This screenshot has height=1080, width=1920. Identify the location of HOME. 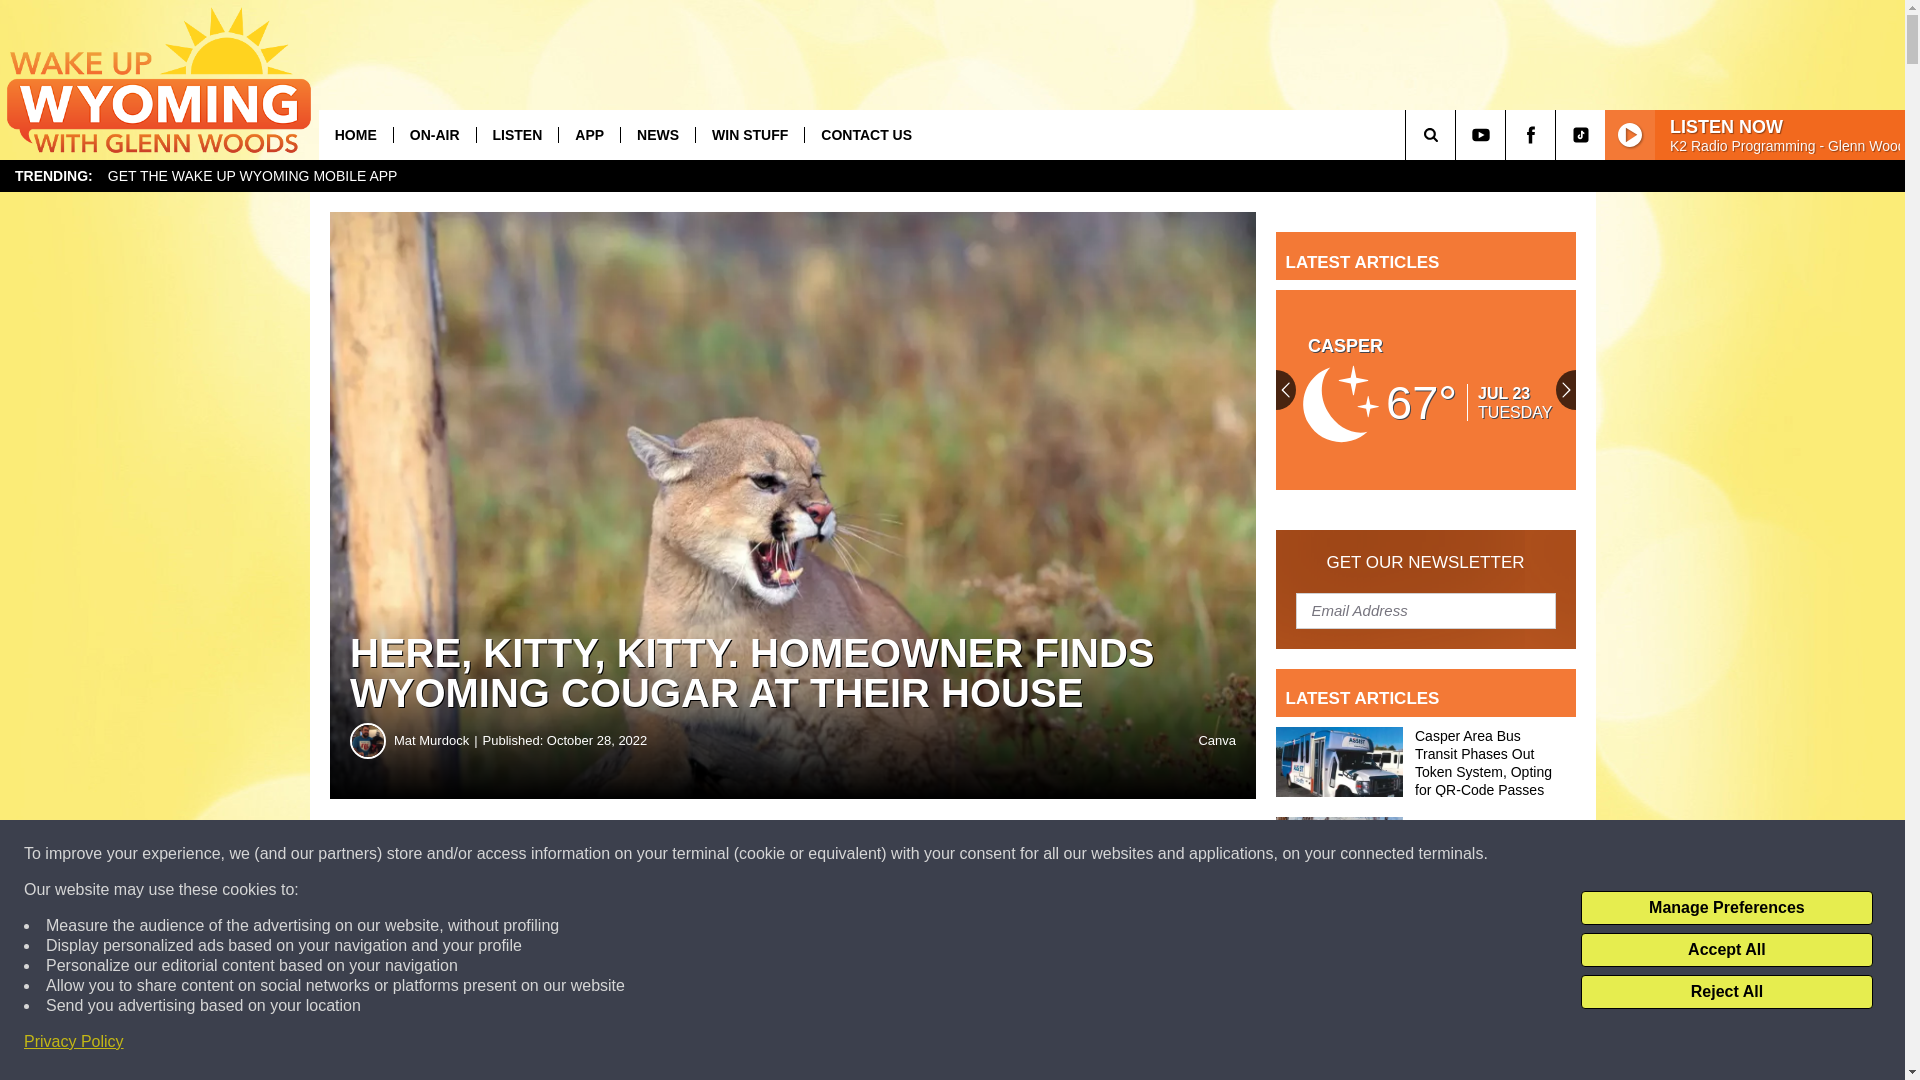
(356, 134).